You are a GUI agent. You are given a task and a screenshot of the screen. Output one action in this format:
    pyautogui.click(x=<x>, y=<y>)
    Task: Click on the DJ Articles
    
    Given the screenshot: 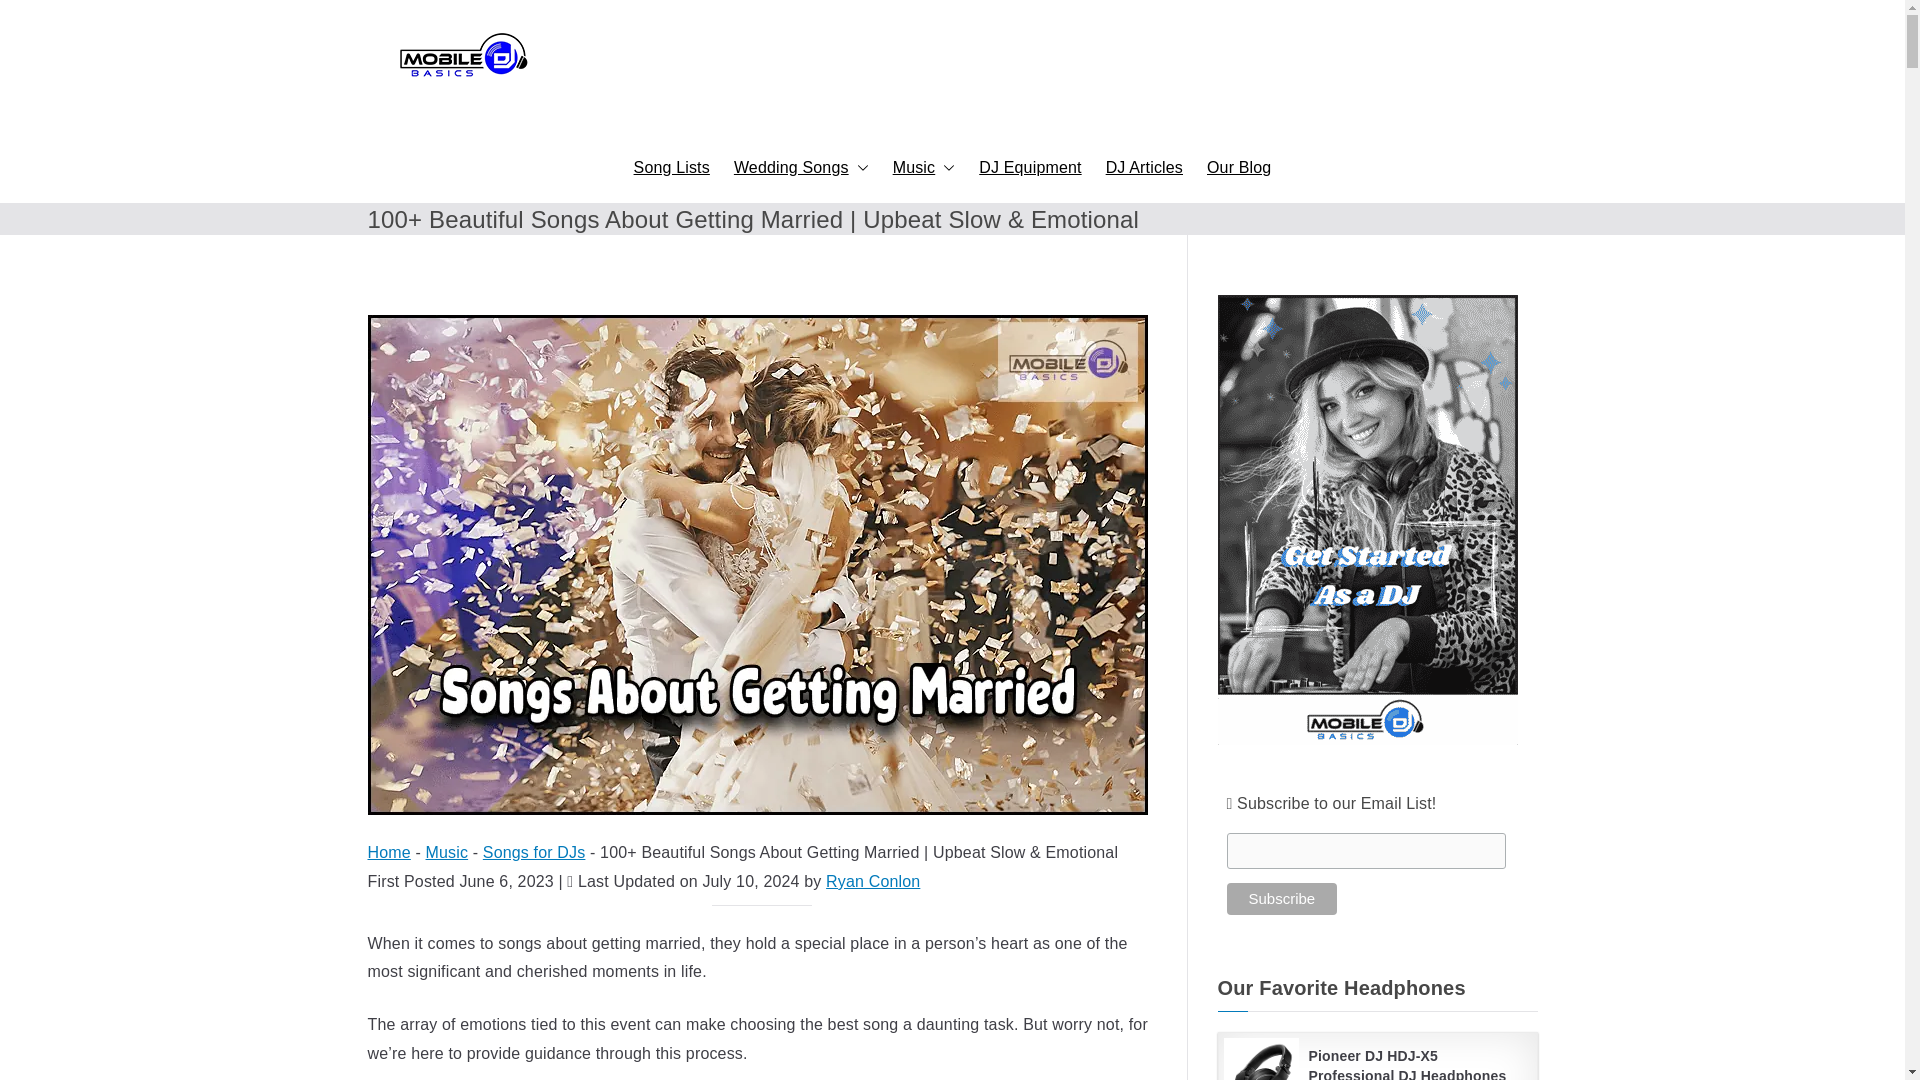 What is the action you would take?
    pyautogui.click(x=1144, y=168)
    